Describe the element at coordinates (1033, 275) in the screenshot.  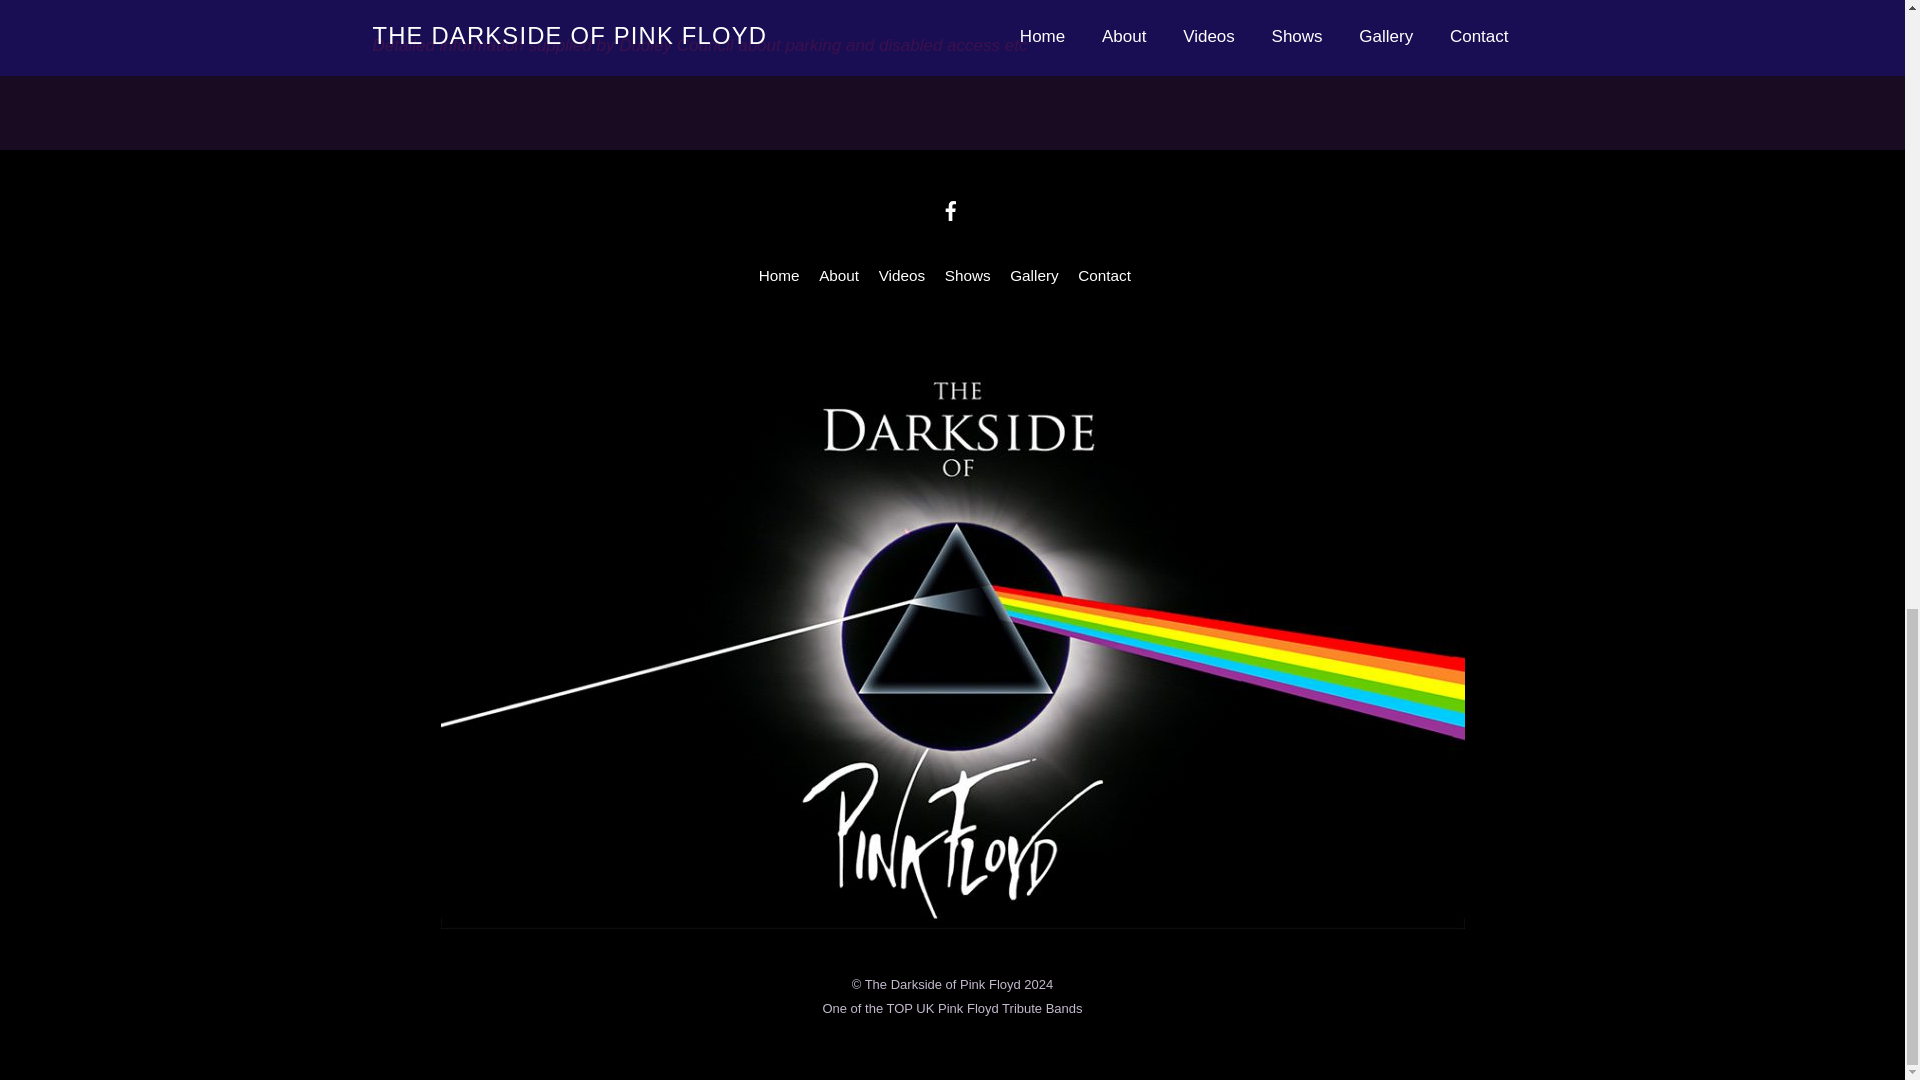
I see `Gallery` at that location.